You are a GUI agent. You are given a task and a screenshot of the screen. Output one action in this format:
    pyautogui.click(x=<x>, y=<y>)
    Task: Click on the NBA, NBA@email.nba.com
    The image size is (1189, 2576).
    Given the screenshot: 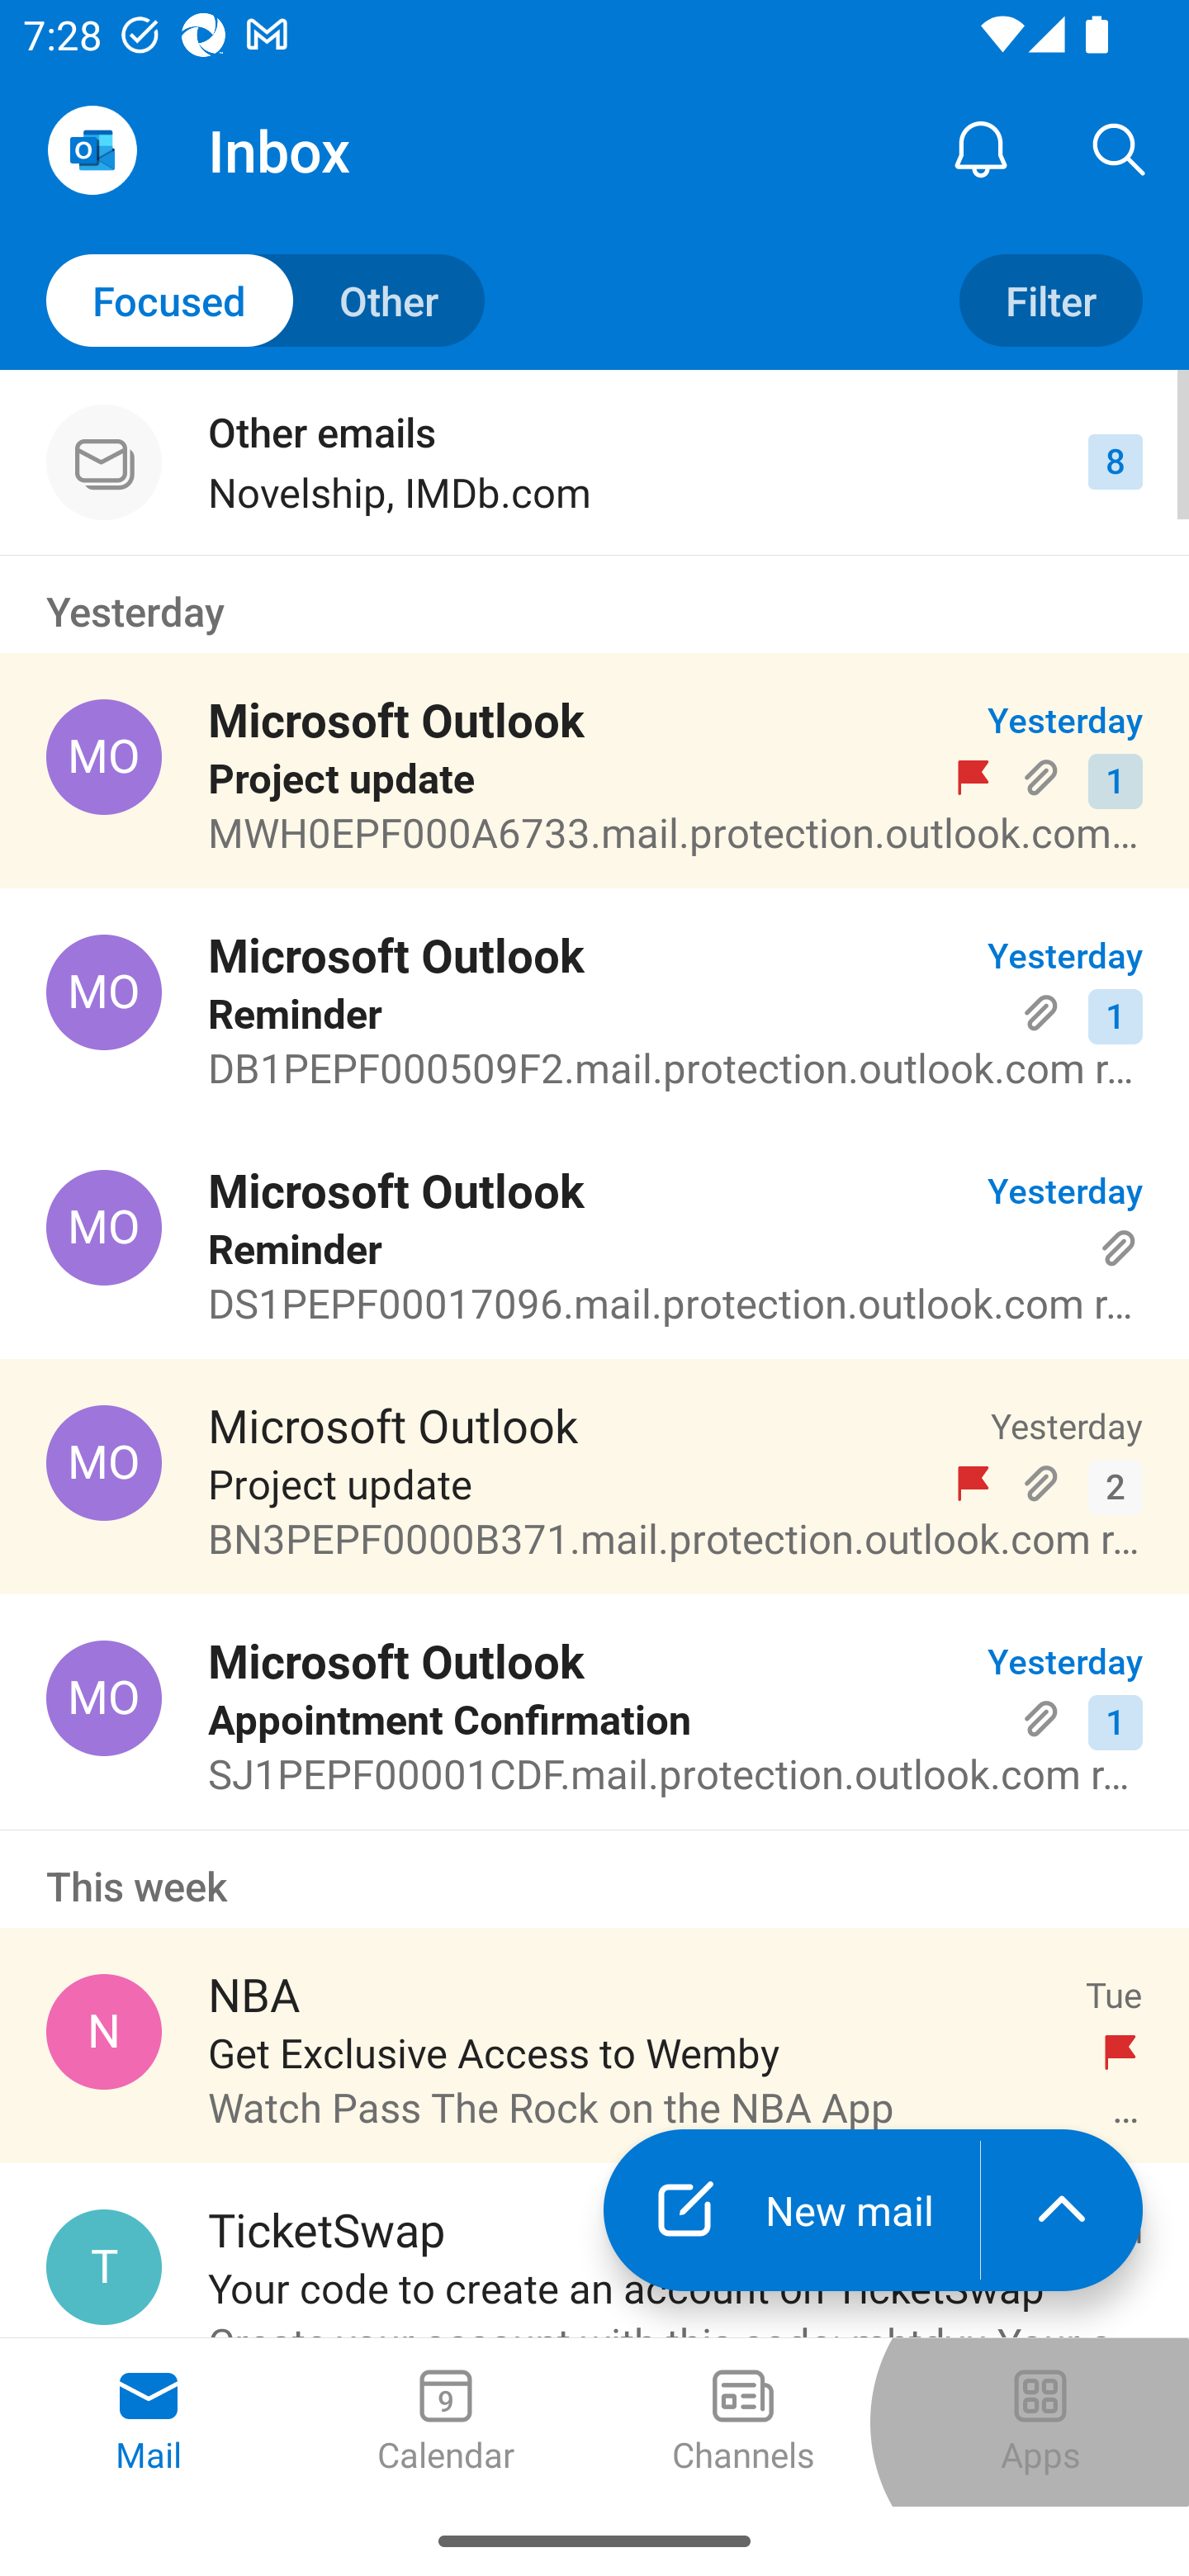 What is the action you would take?
    pyautogui.click(x=104, y=2031)
    